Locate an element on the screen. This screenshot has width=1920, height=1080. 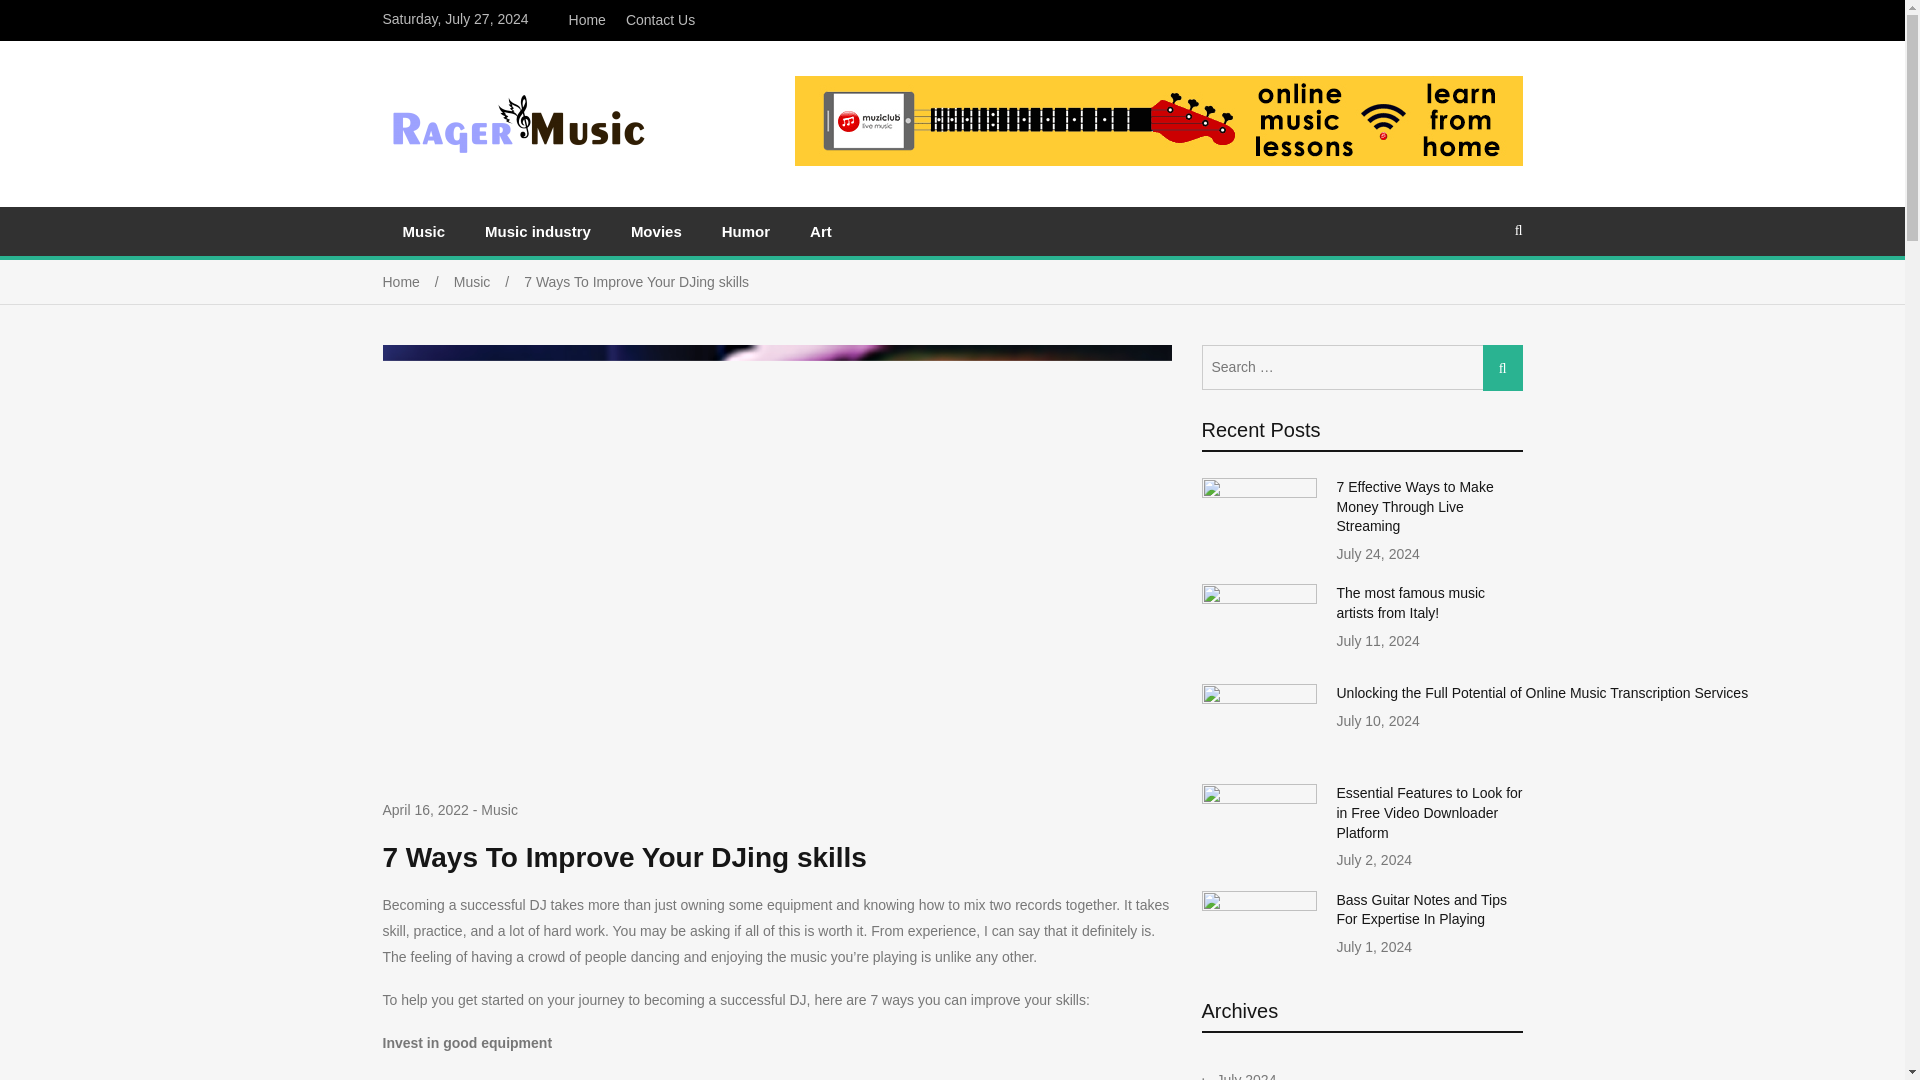
Music is located at coordinates (488, 282).